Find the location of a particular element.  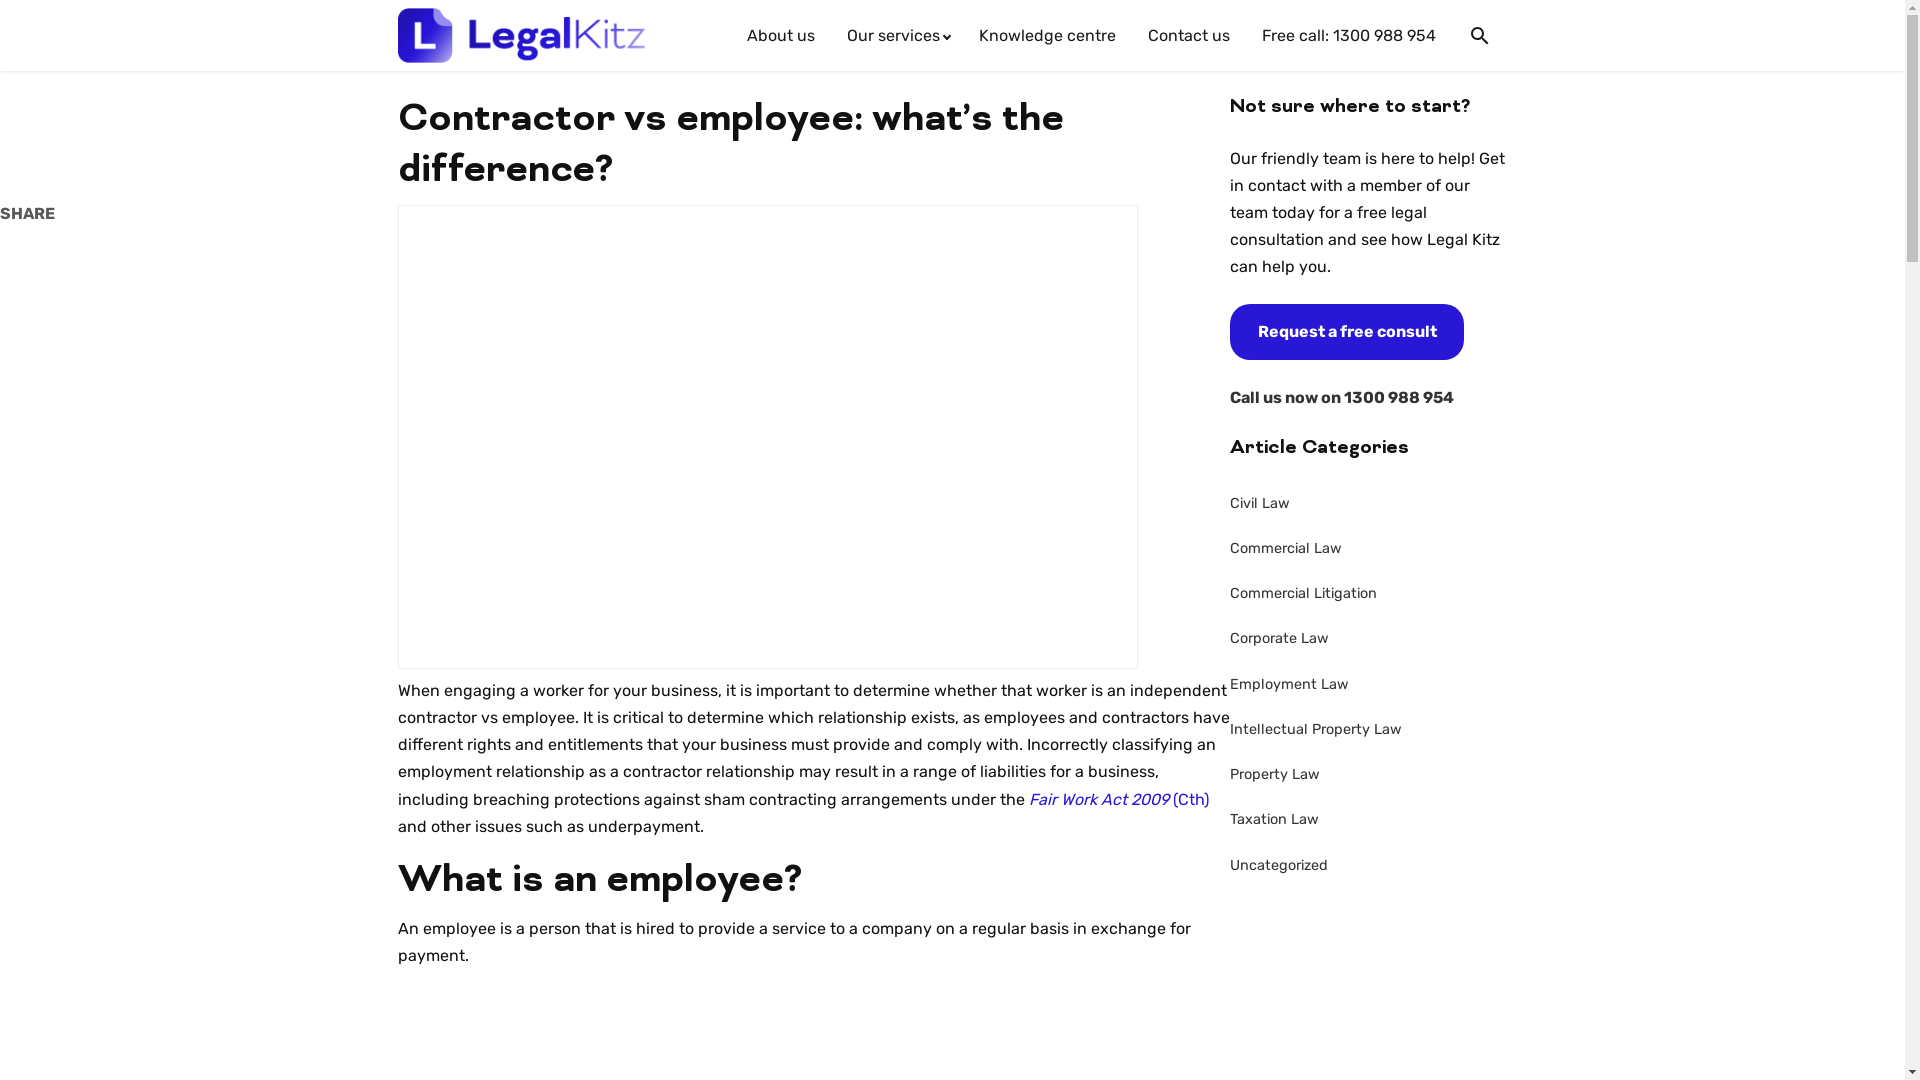

Knowledge centre is located at coordinates (1046, 36).